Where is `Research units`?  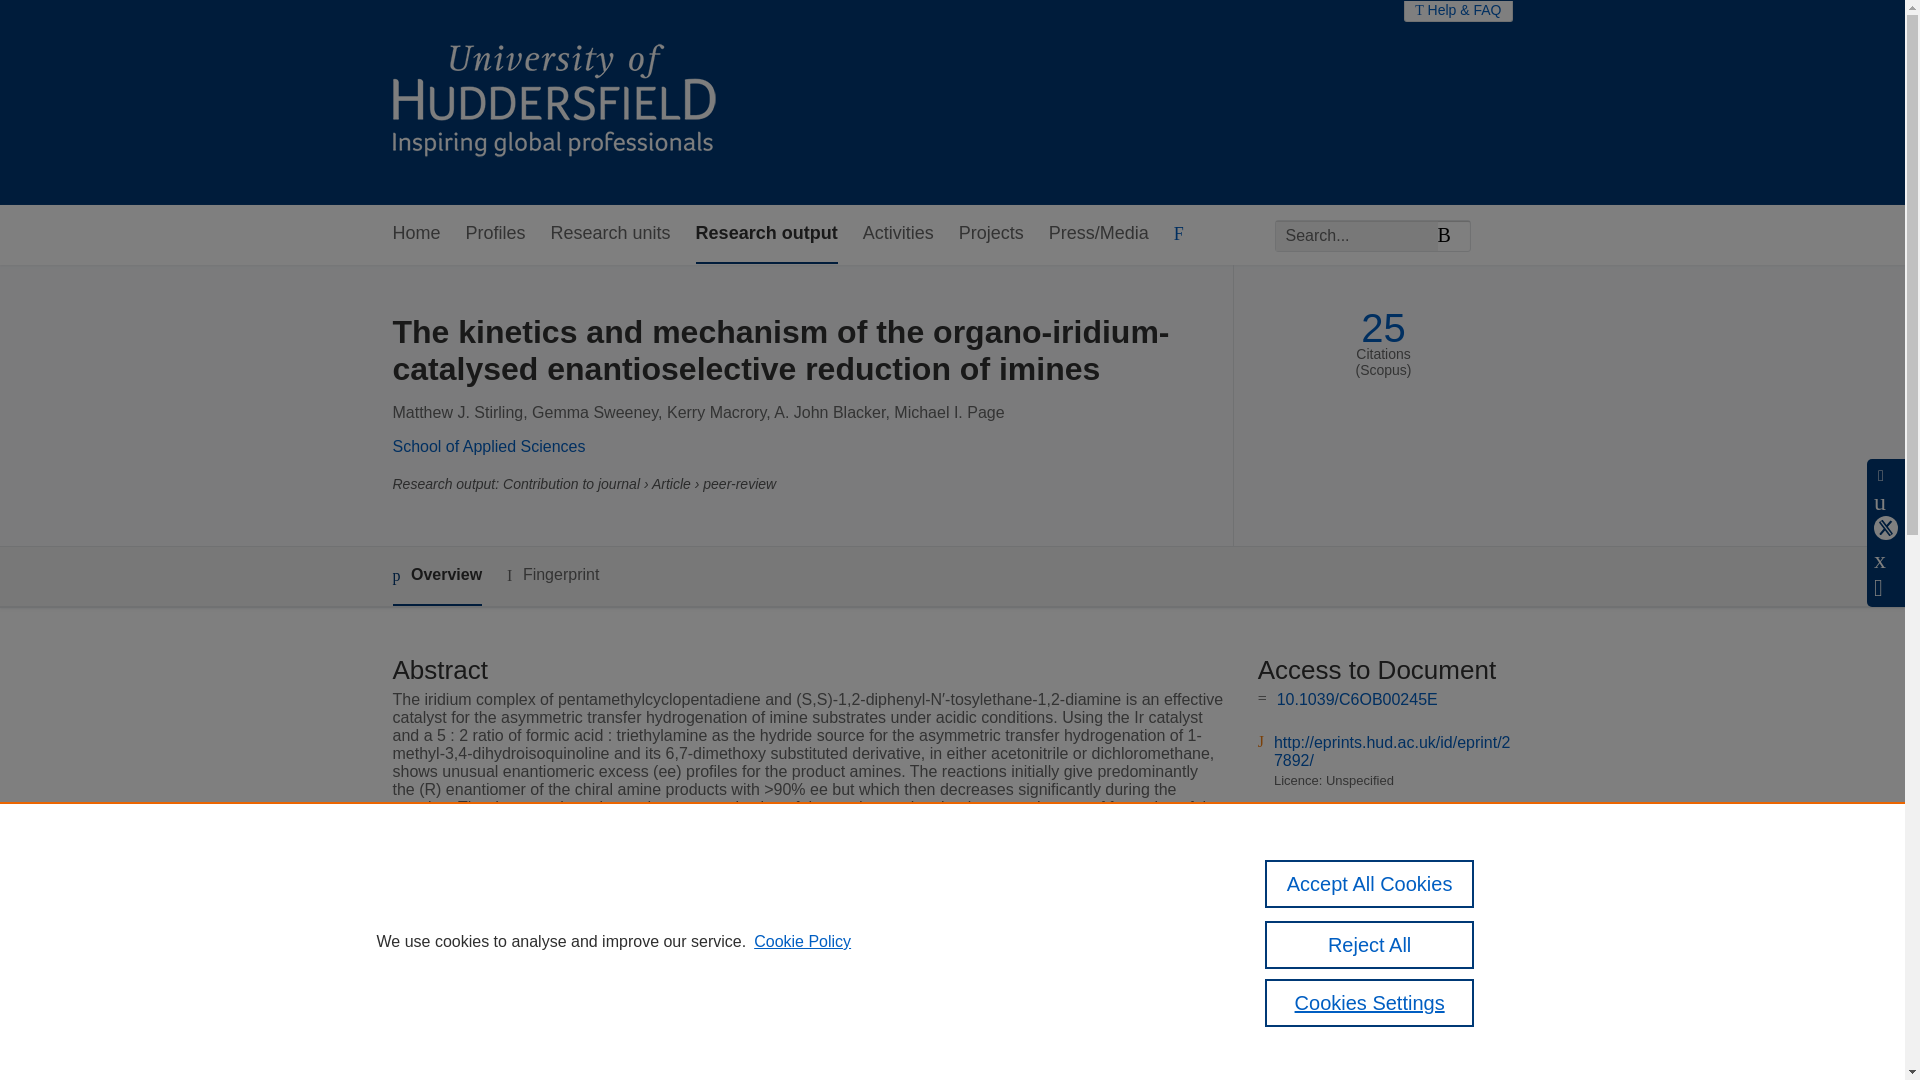 Research units is located at coordinates (610, 234).